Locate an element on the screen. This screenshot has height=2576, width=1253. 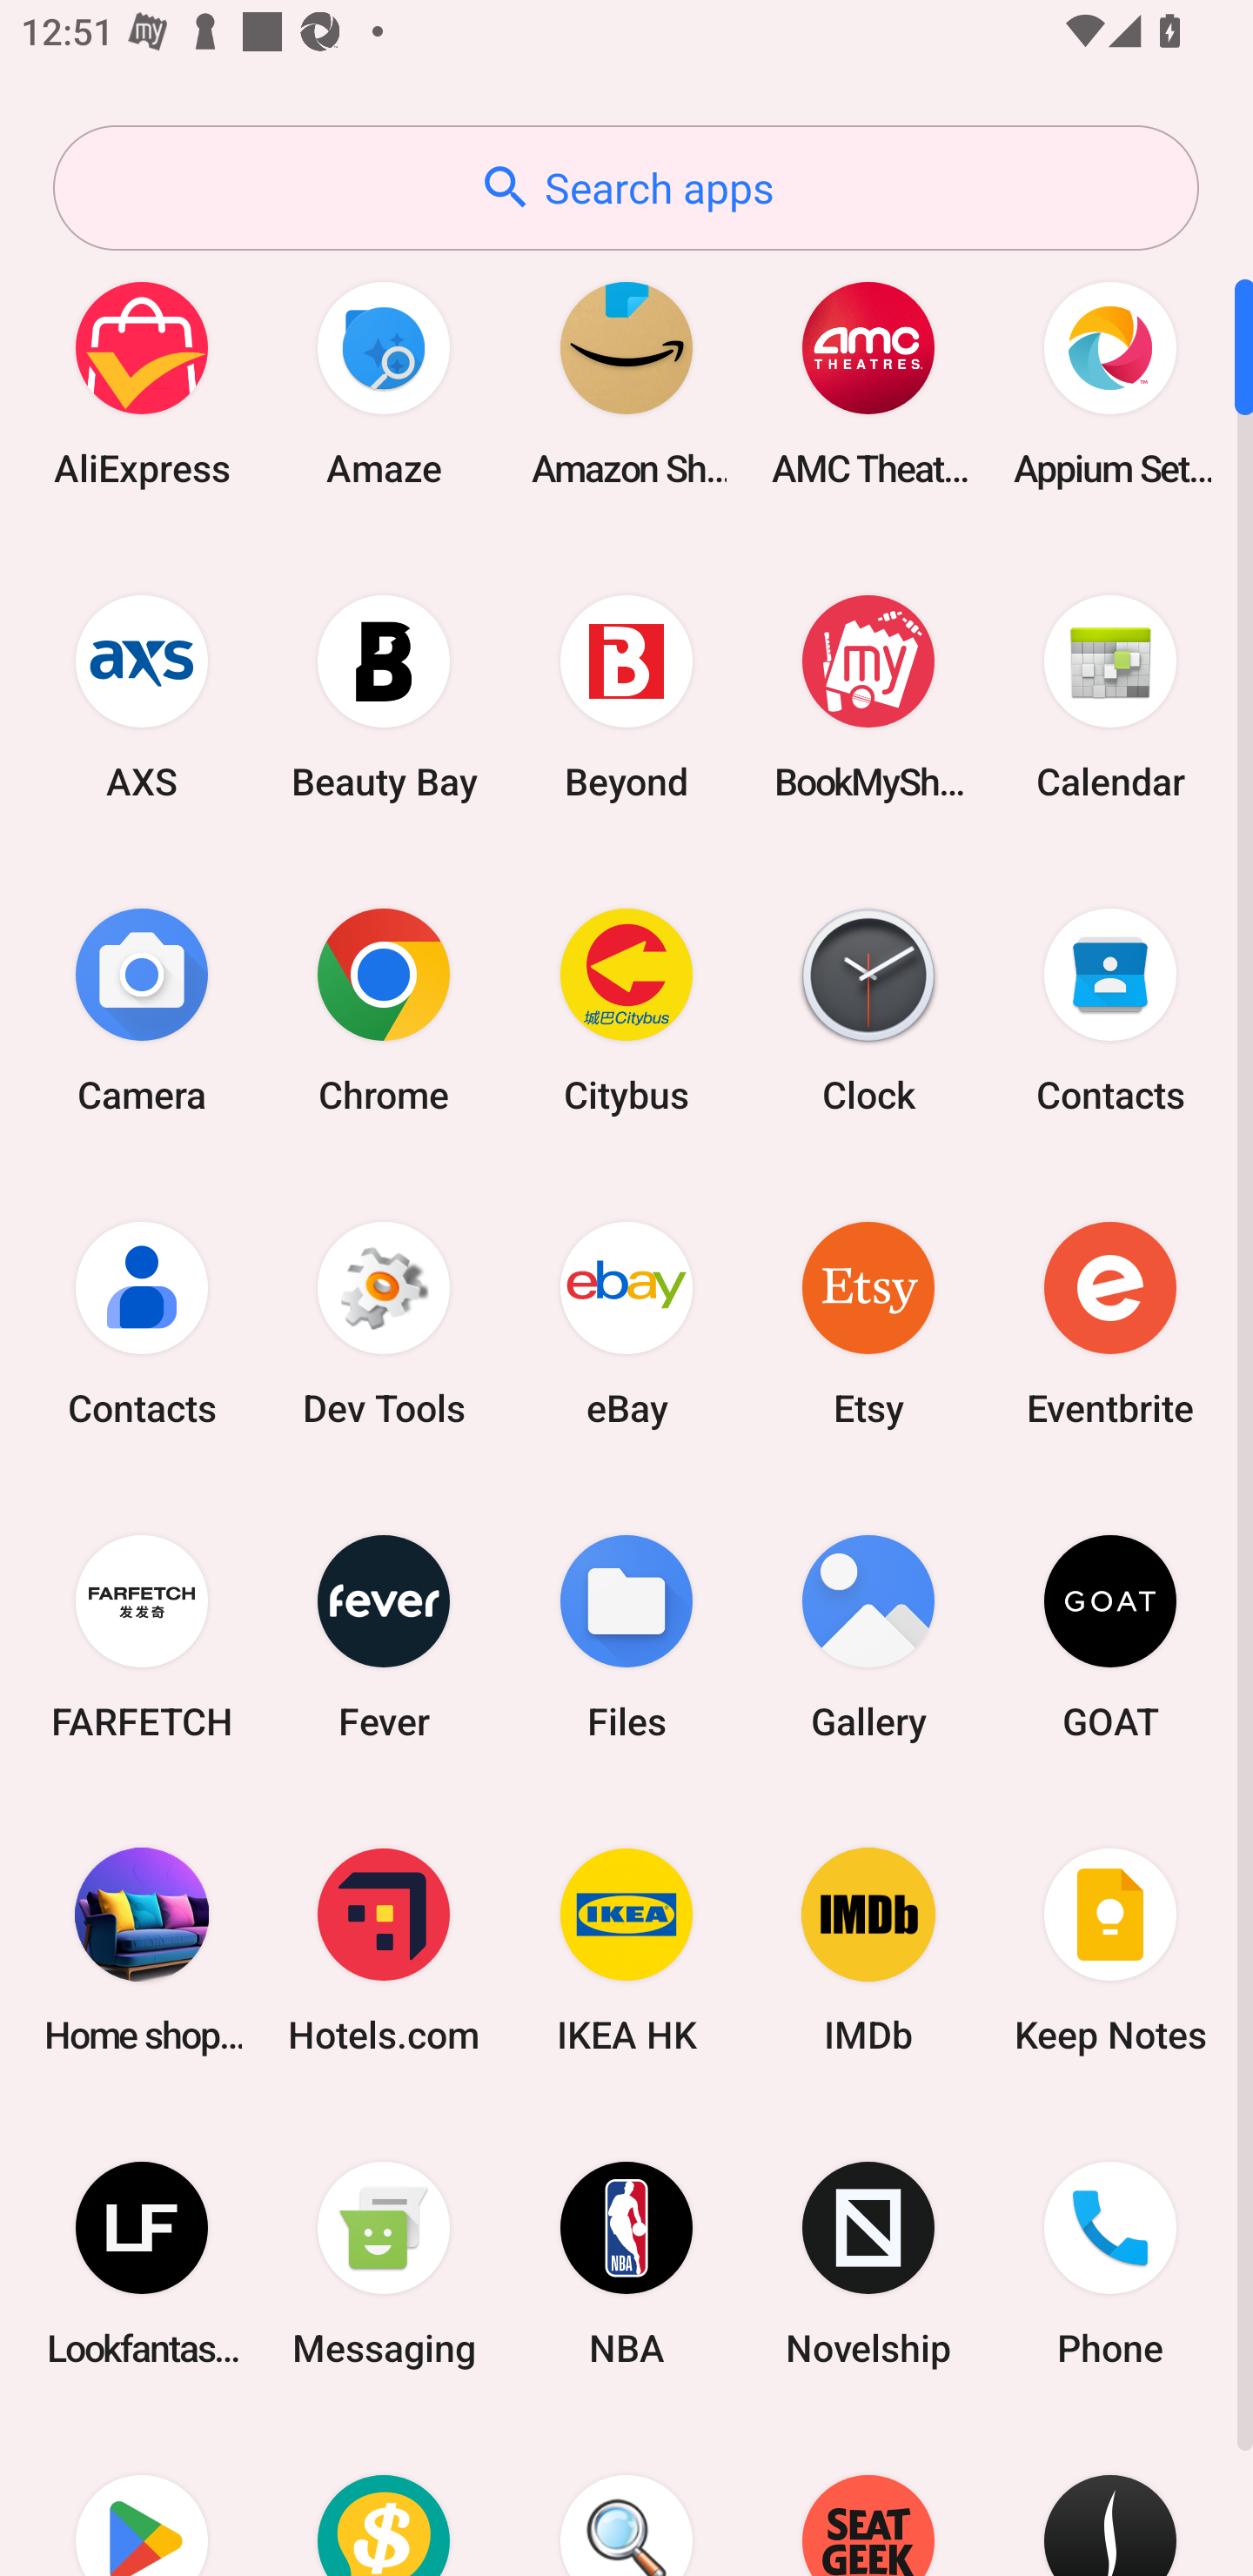
Citybus is located at coordinates (626, 1010).